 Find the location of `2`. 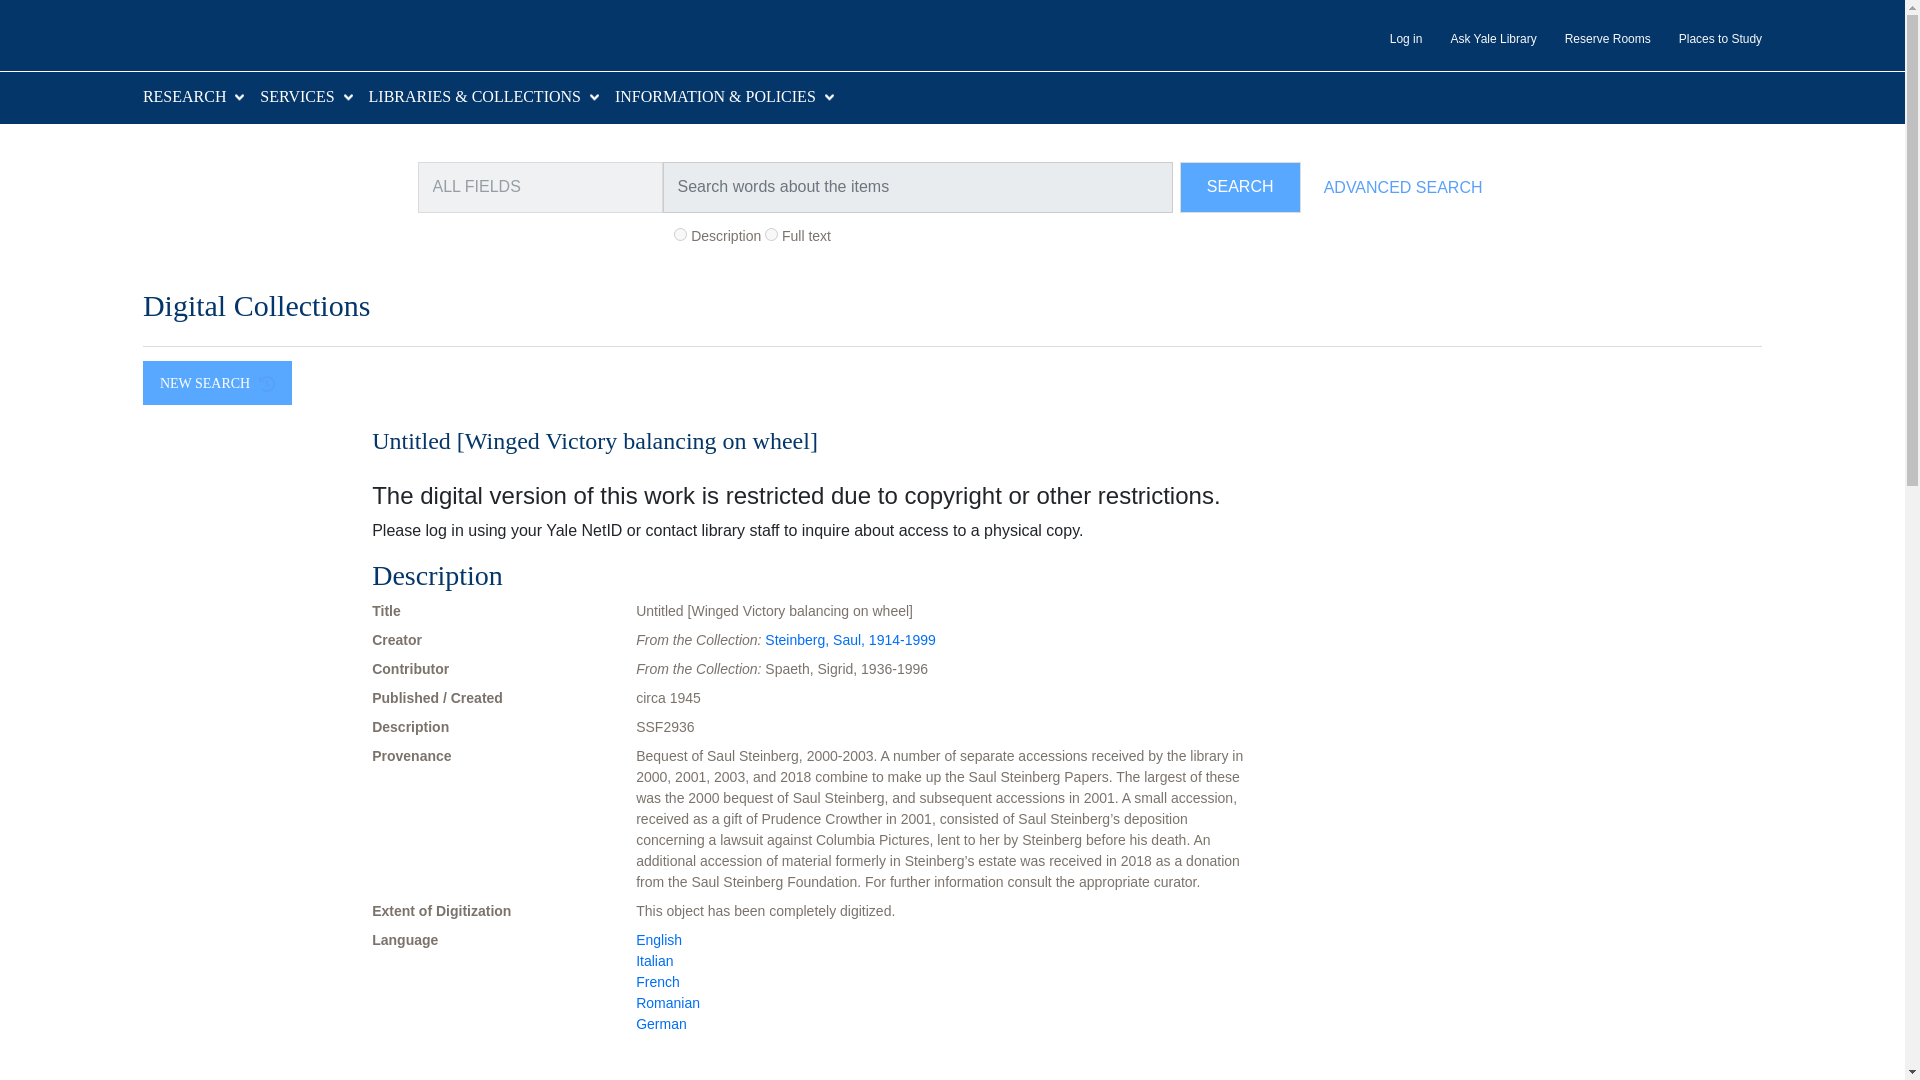

2 is located at coordinates (770, 234).